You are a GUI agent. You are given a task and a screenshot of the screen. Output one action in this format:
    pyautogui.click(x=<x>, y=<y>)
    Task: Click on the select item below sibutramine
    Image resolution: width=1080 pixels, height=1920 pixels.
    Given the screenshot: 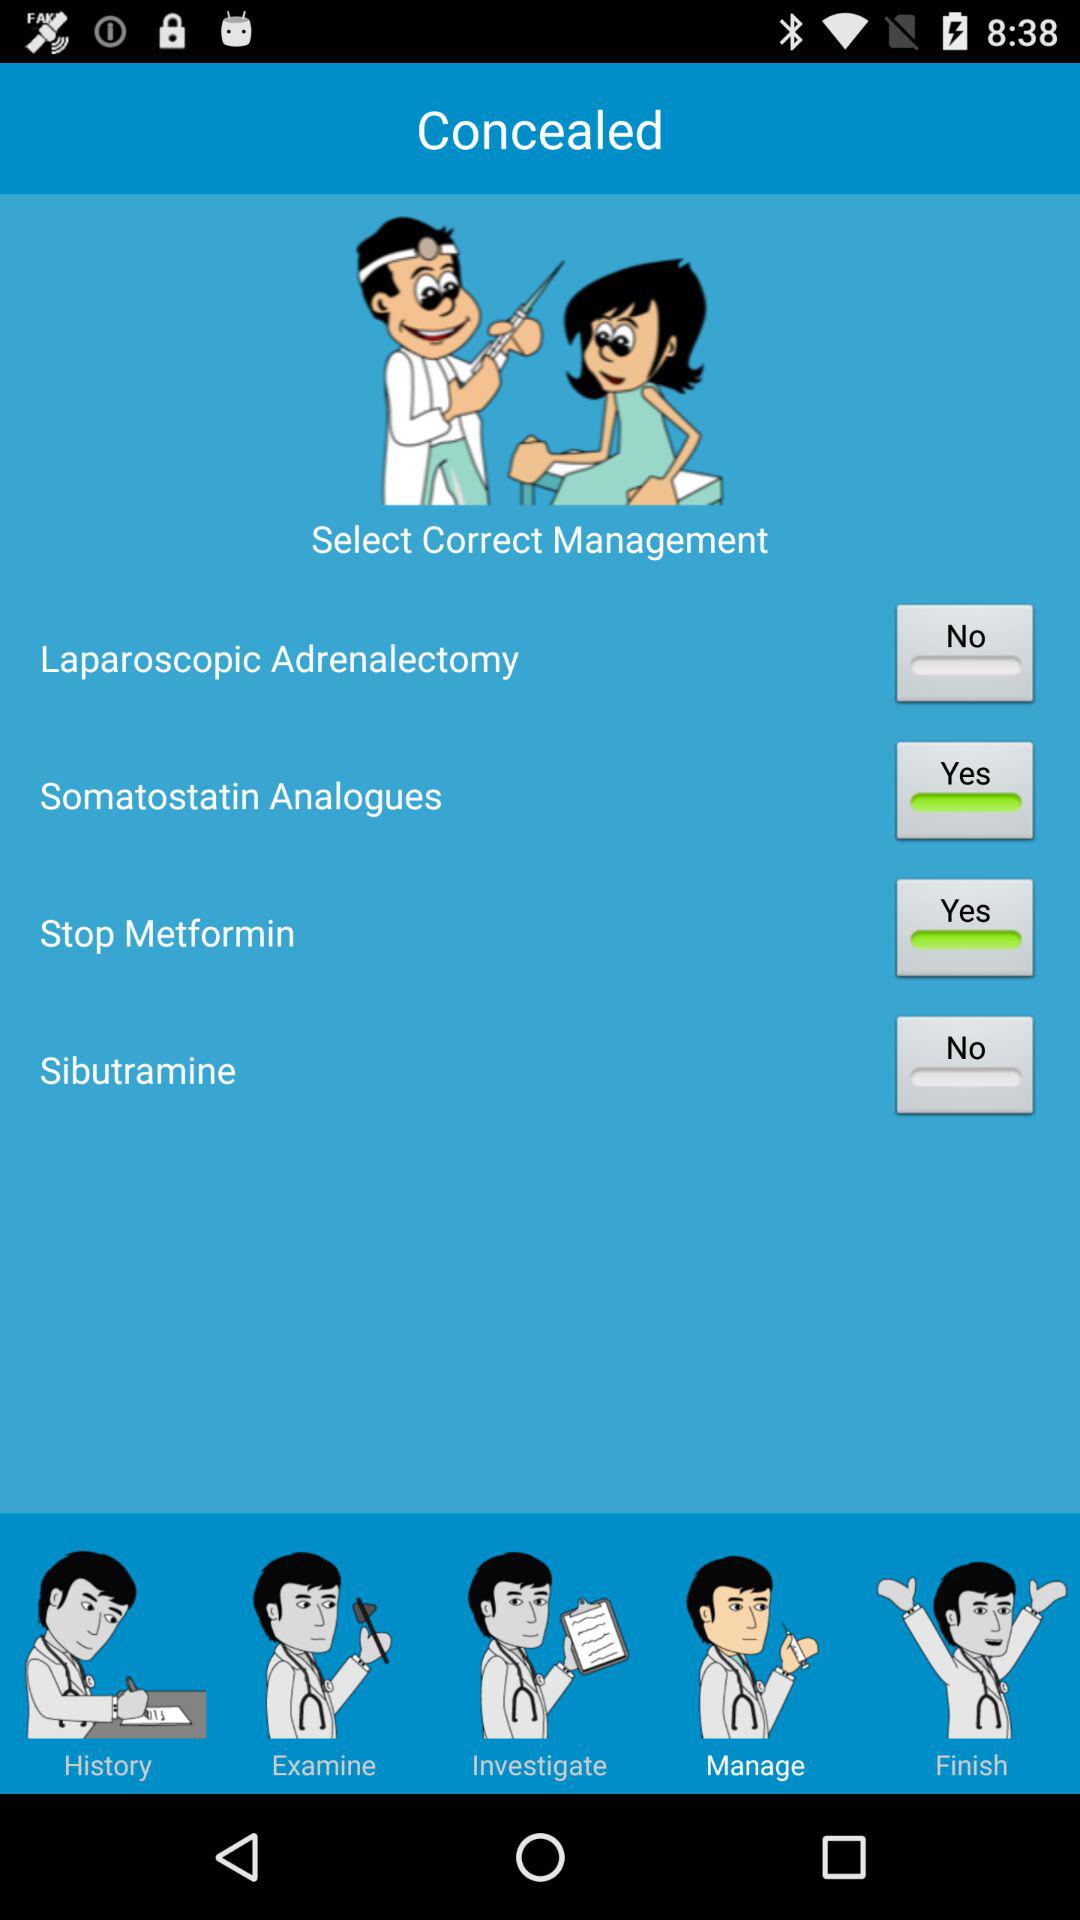 What is the action you would take?
    pyautogui.click(x=108, y=1653)
    